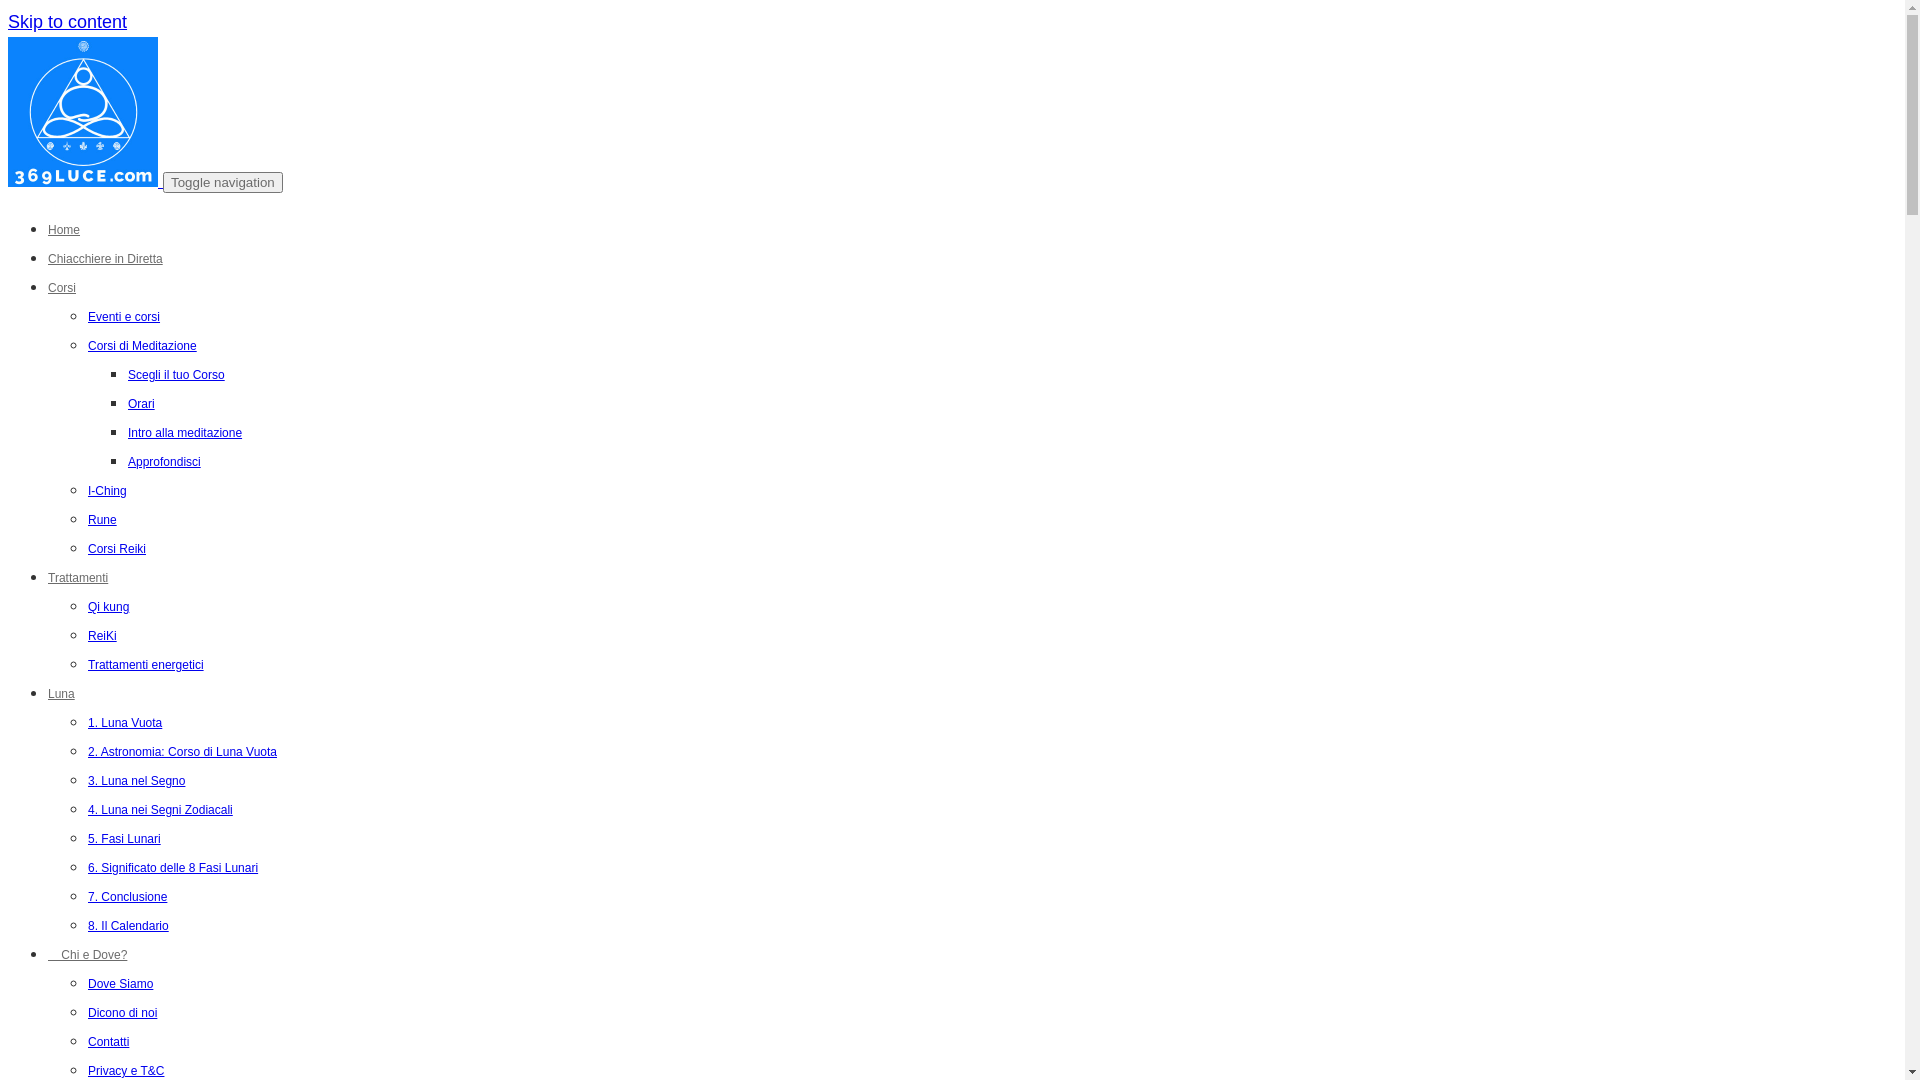 The width and height of the screenshot is (1920, 1080). Describe the element at coordinates (128, 897) in the screenshot. I see `7. Conclusione` at that location.